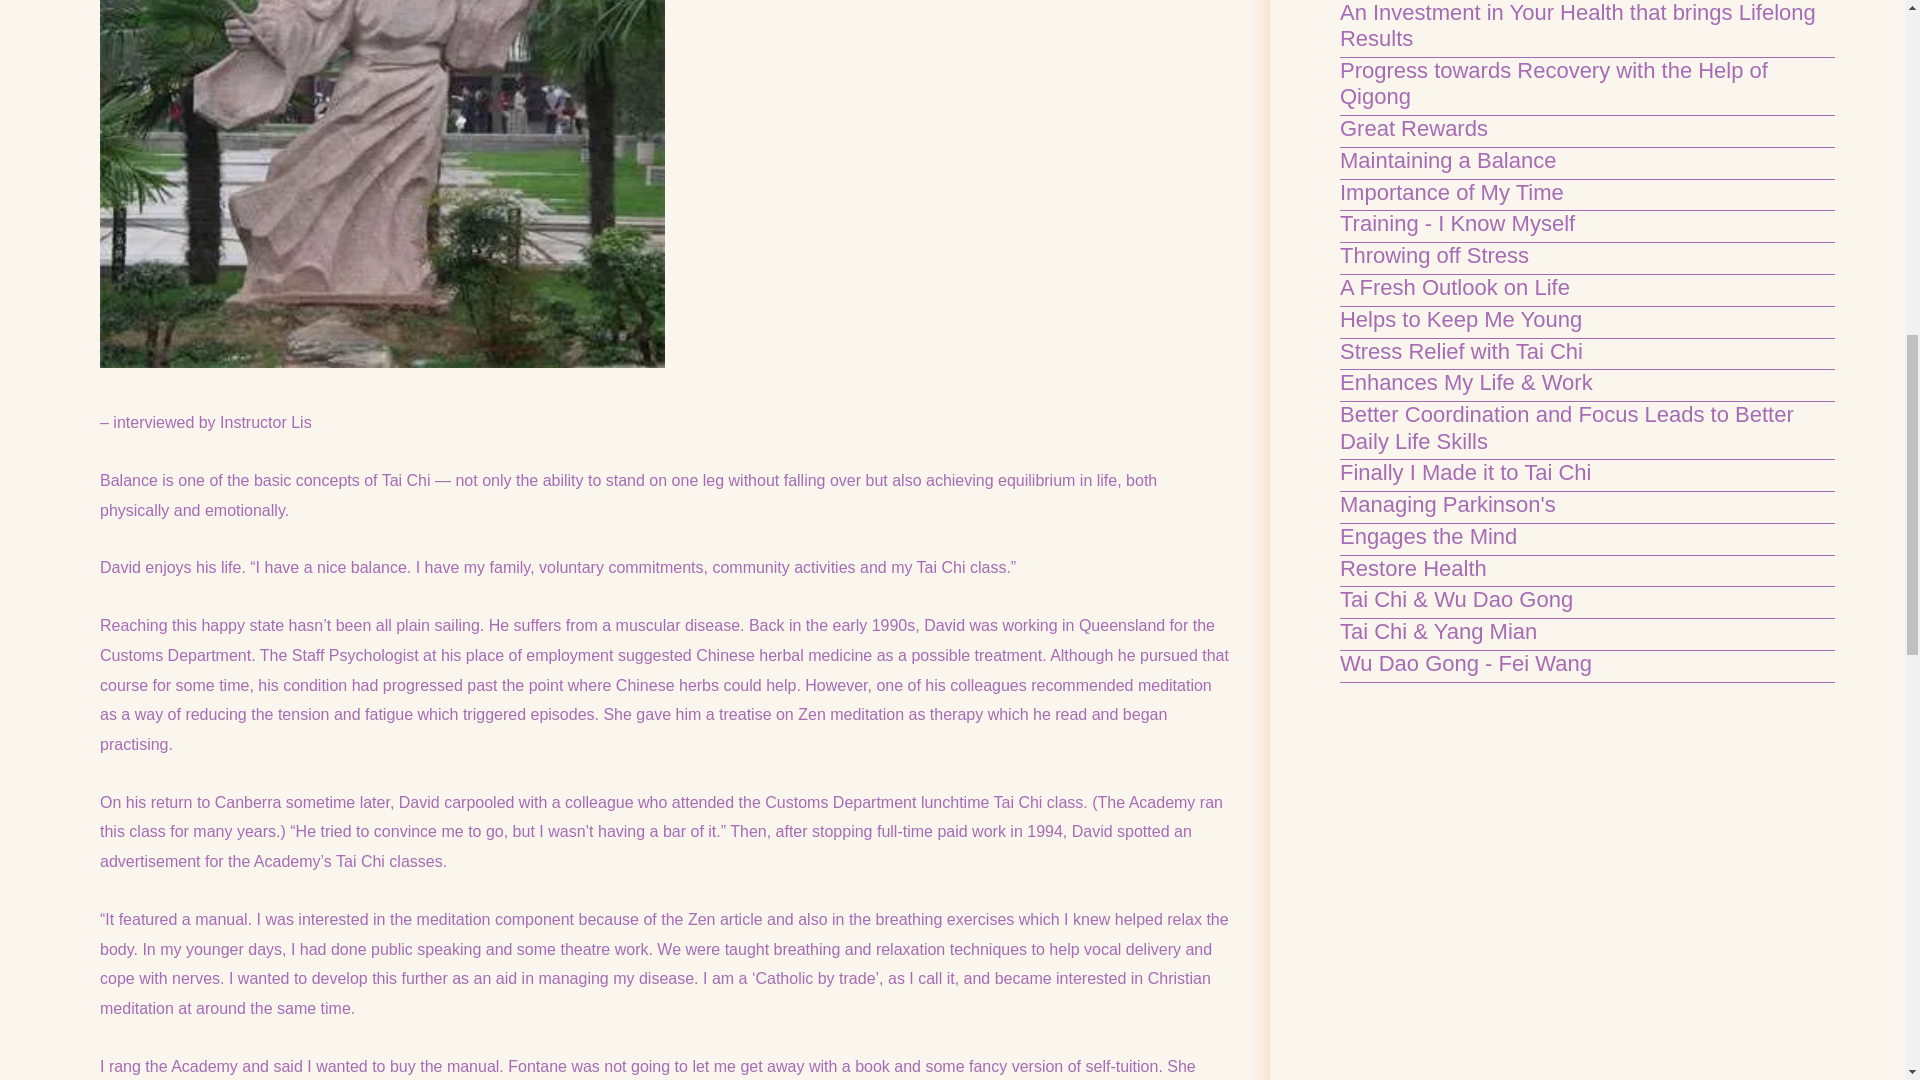 The image size is (1920, 1080). What do you see at coordinates (1554, 84) in the screenshot?
I see `Progress towards Recovery with the Help of Qigong` at bounding box center [1554, 84].